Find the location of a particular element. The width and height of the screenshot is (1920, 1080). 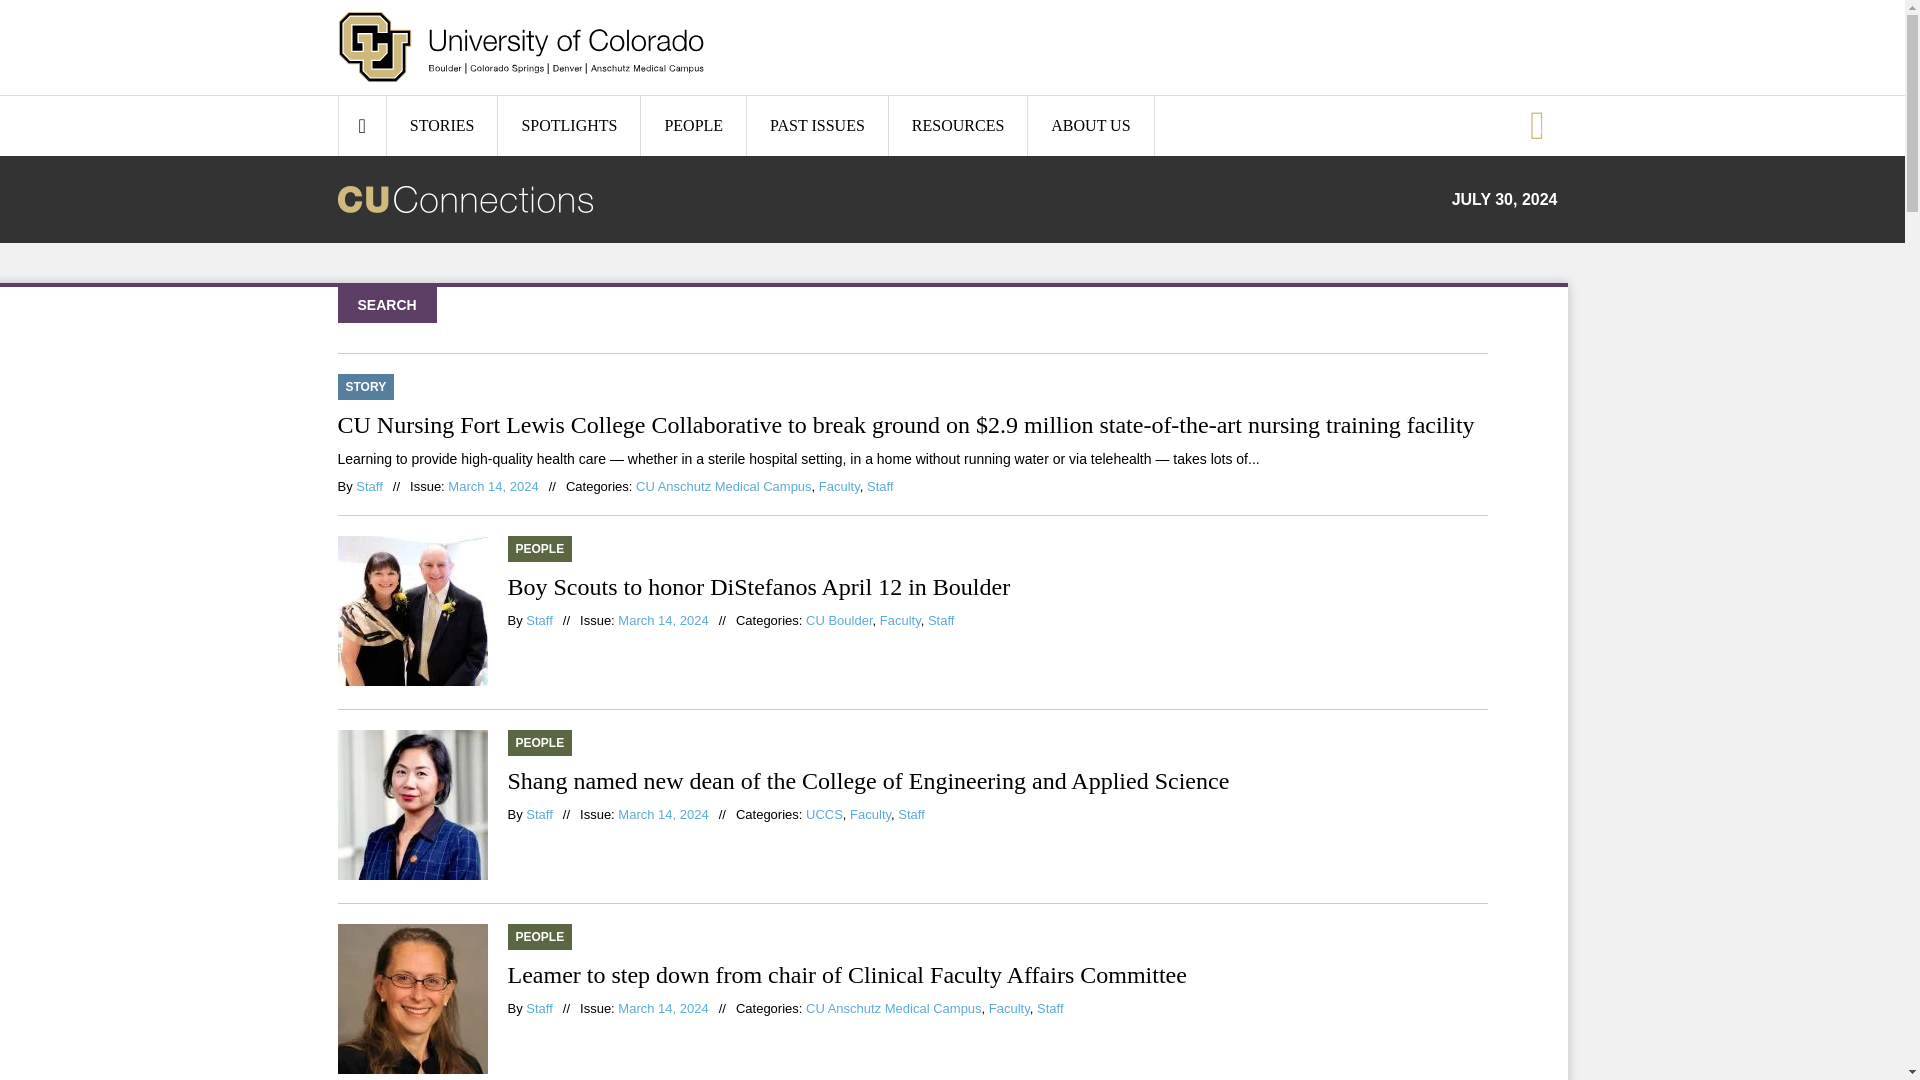

CU Anschutz Medical Campus is located at coordinates (724, 486).